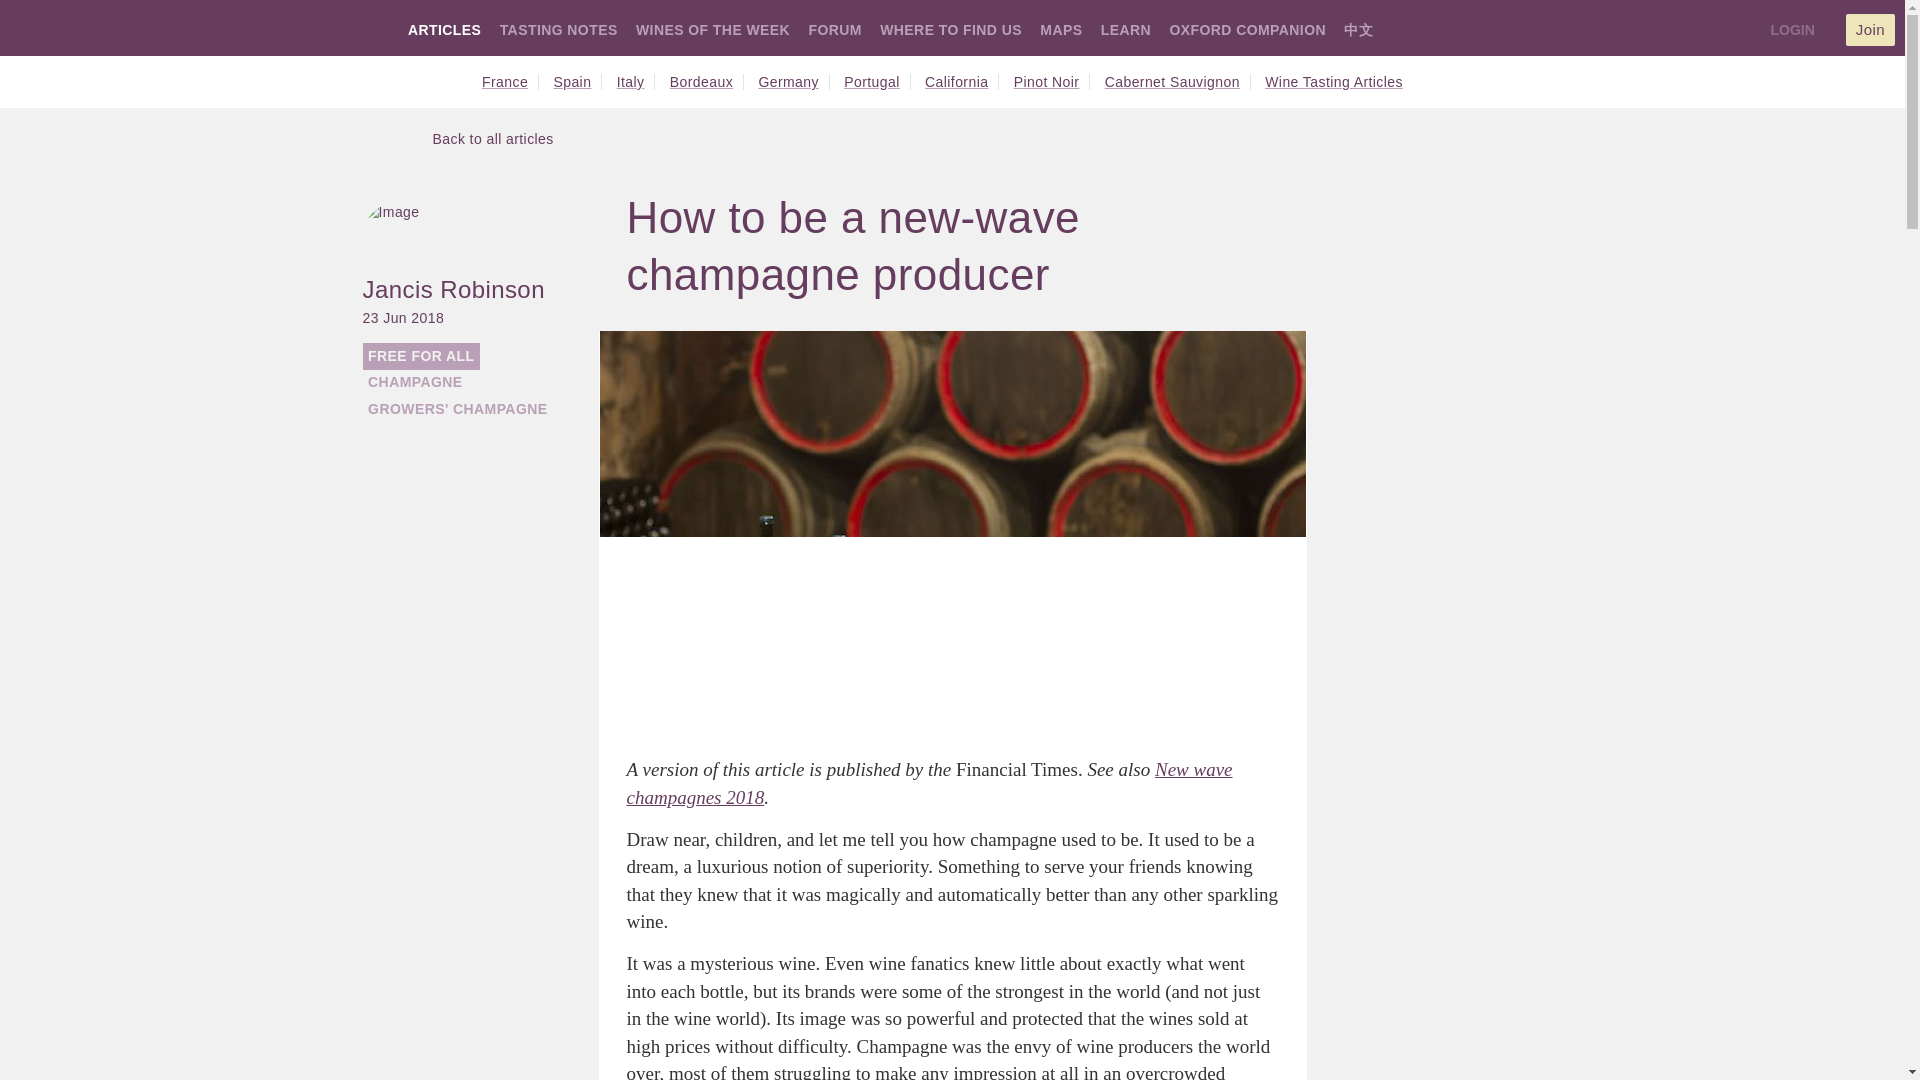 This screenshot has height=1080, width=1920. I want to click on Portugal, so click(877, 82).